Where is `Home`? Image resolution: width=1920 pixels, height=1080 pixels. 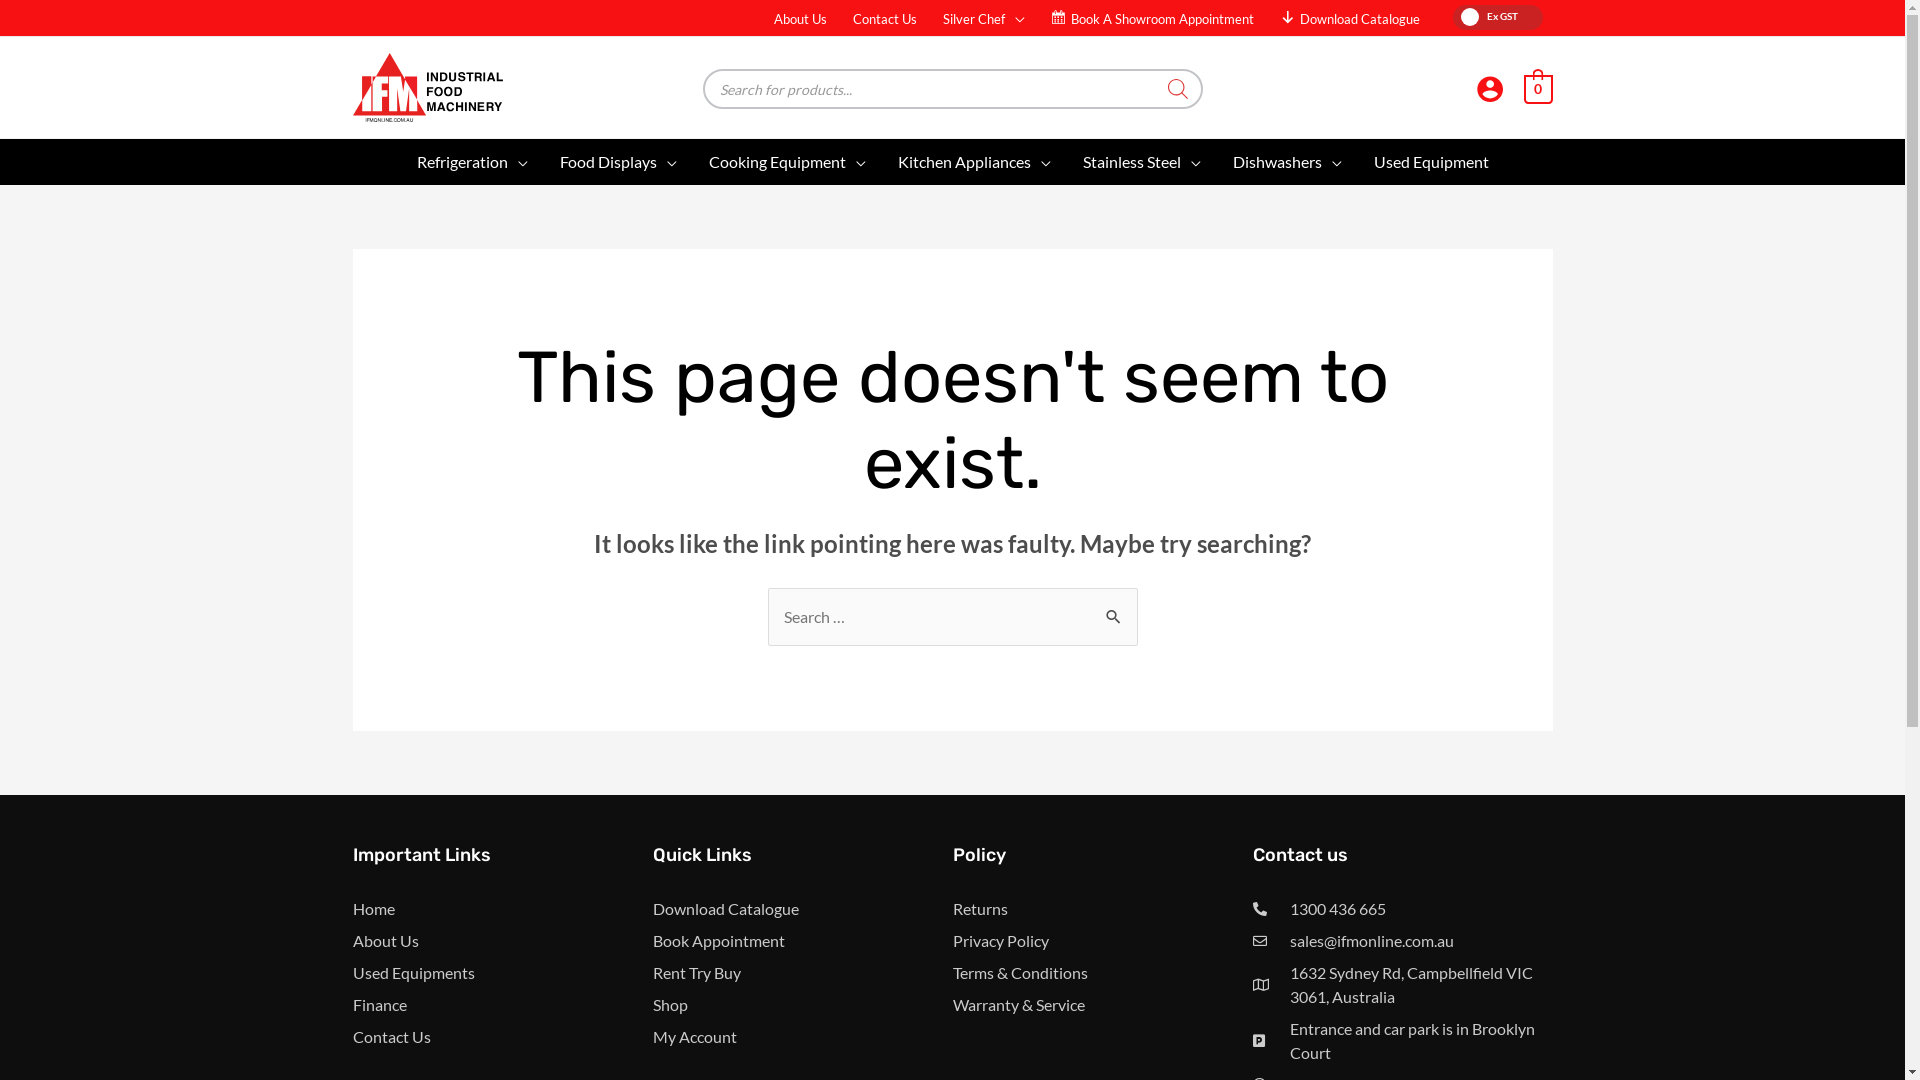 Home is located at coordinates (502, 909).